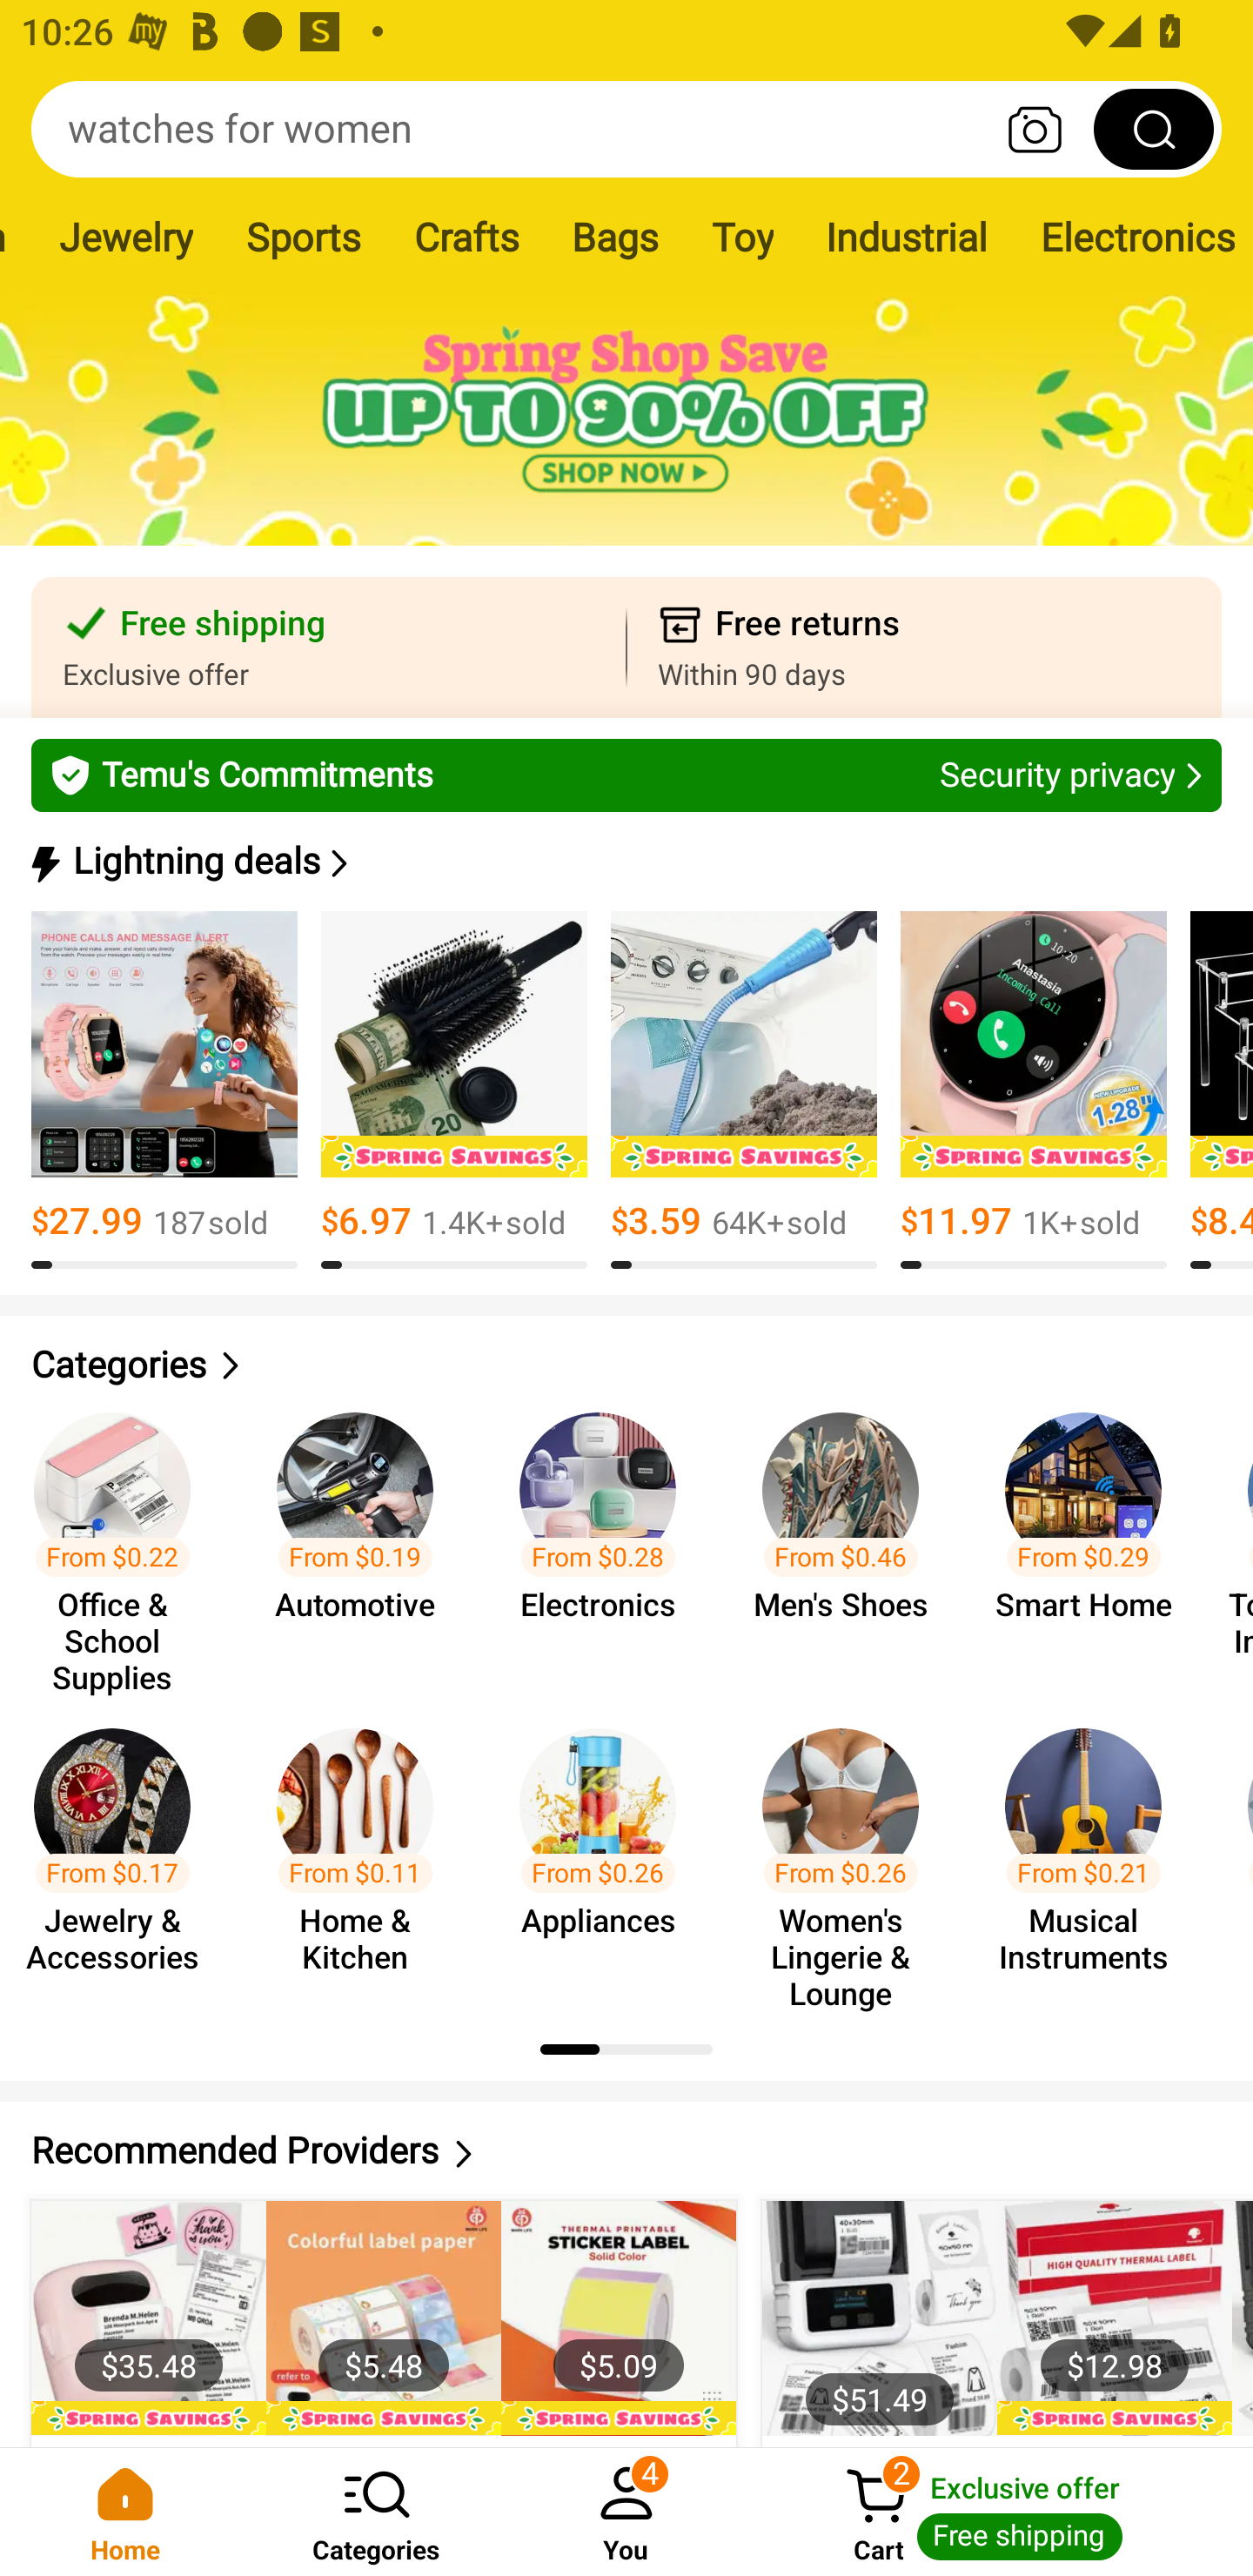 The image size is (1253, 2576). I want to click on You 4 You, so click(626, 2512).